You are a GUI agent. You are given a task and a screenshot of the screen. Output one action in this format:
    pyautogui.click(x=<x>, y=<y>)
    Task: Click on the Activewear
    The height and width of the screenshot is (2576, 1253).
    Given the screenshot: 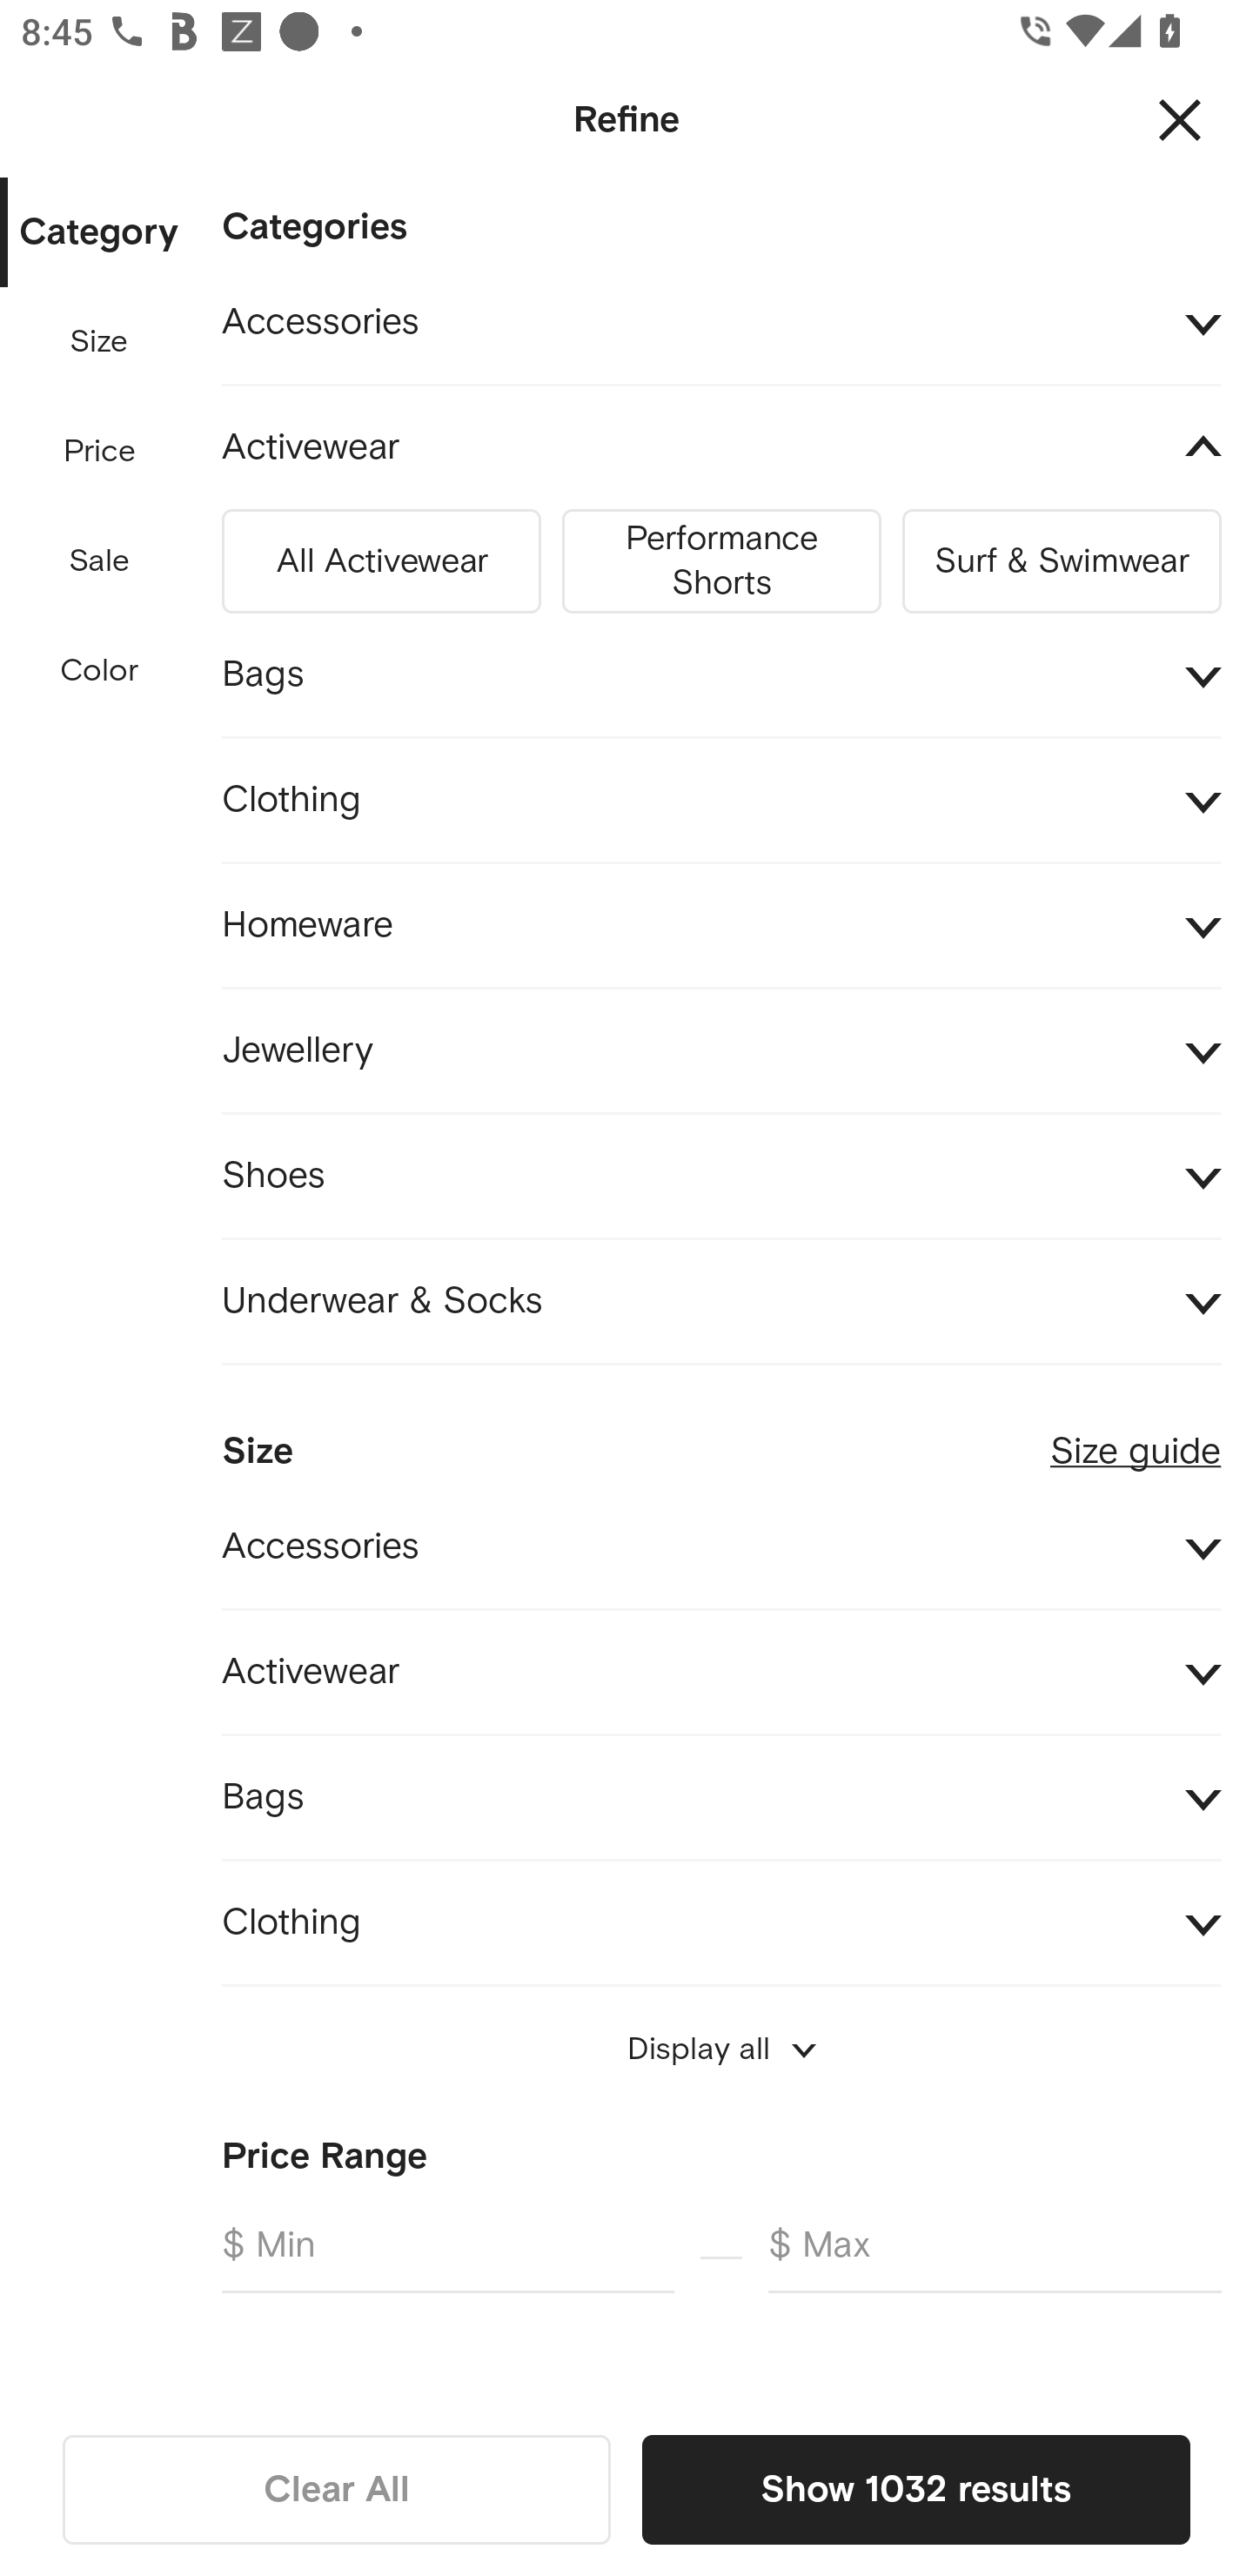 What is the action you would take?
    pyautogui.click(x=721, y=1673)
    